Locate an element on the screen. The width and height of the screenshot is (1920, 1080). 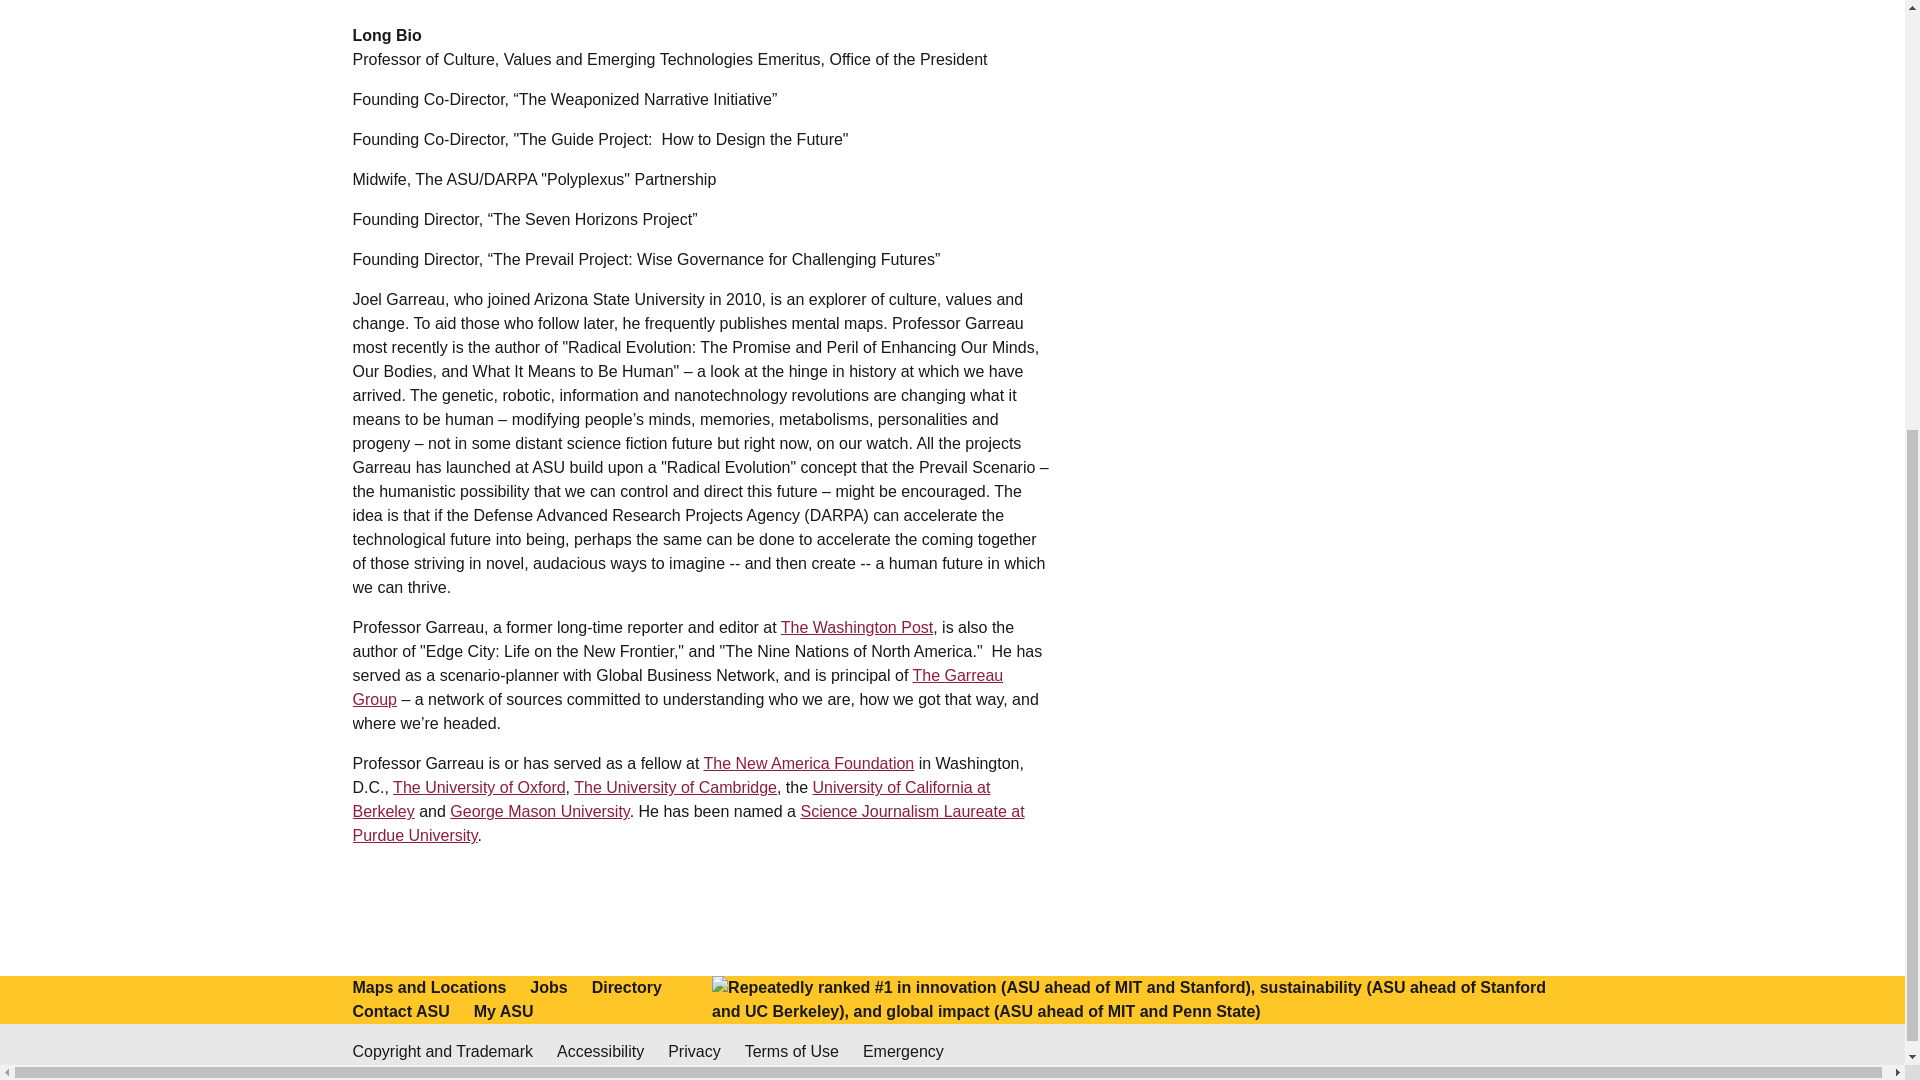
Copyright and Trademark is located at coordinates (442, 1052).